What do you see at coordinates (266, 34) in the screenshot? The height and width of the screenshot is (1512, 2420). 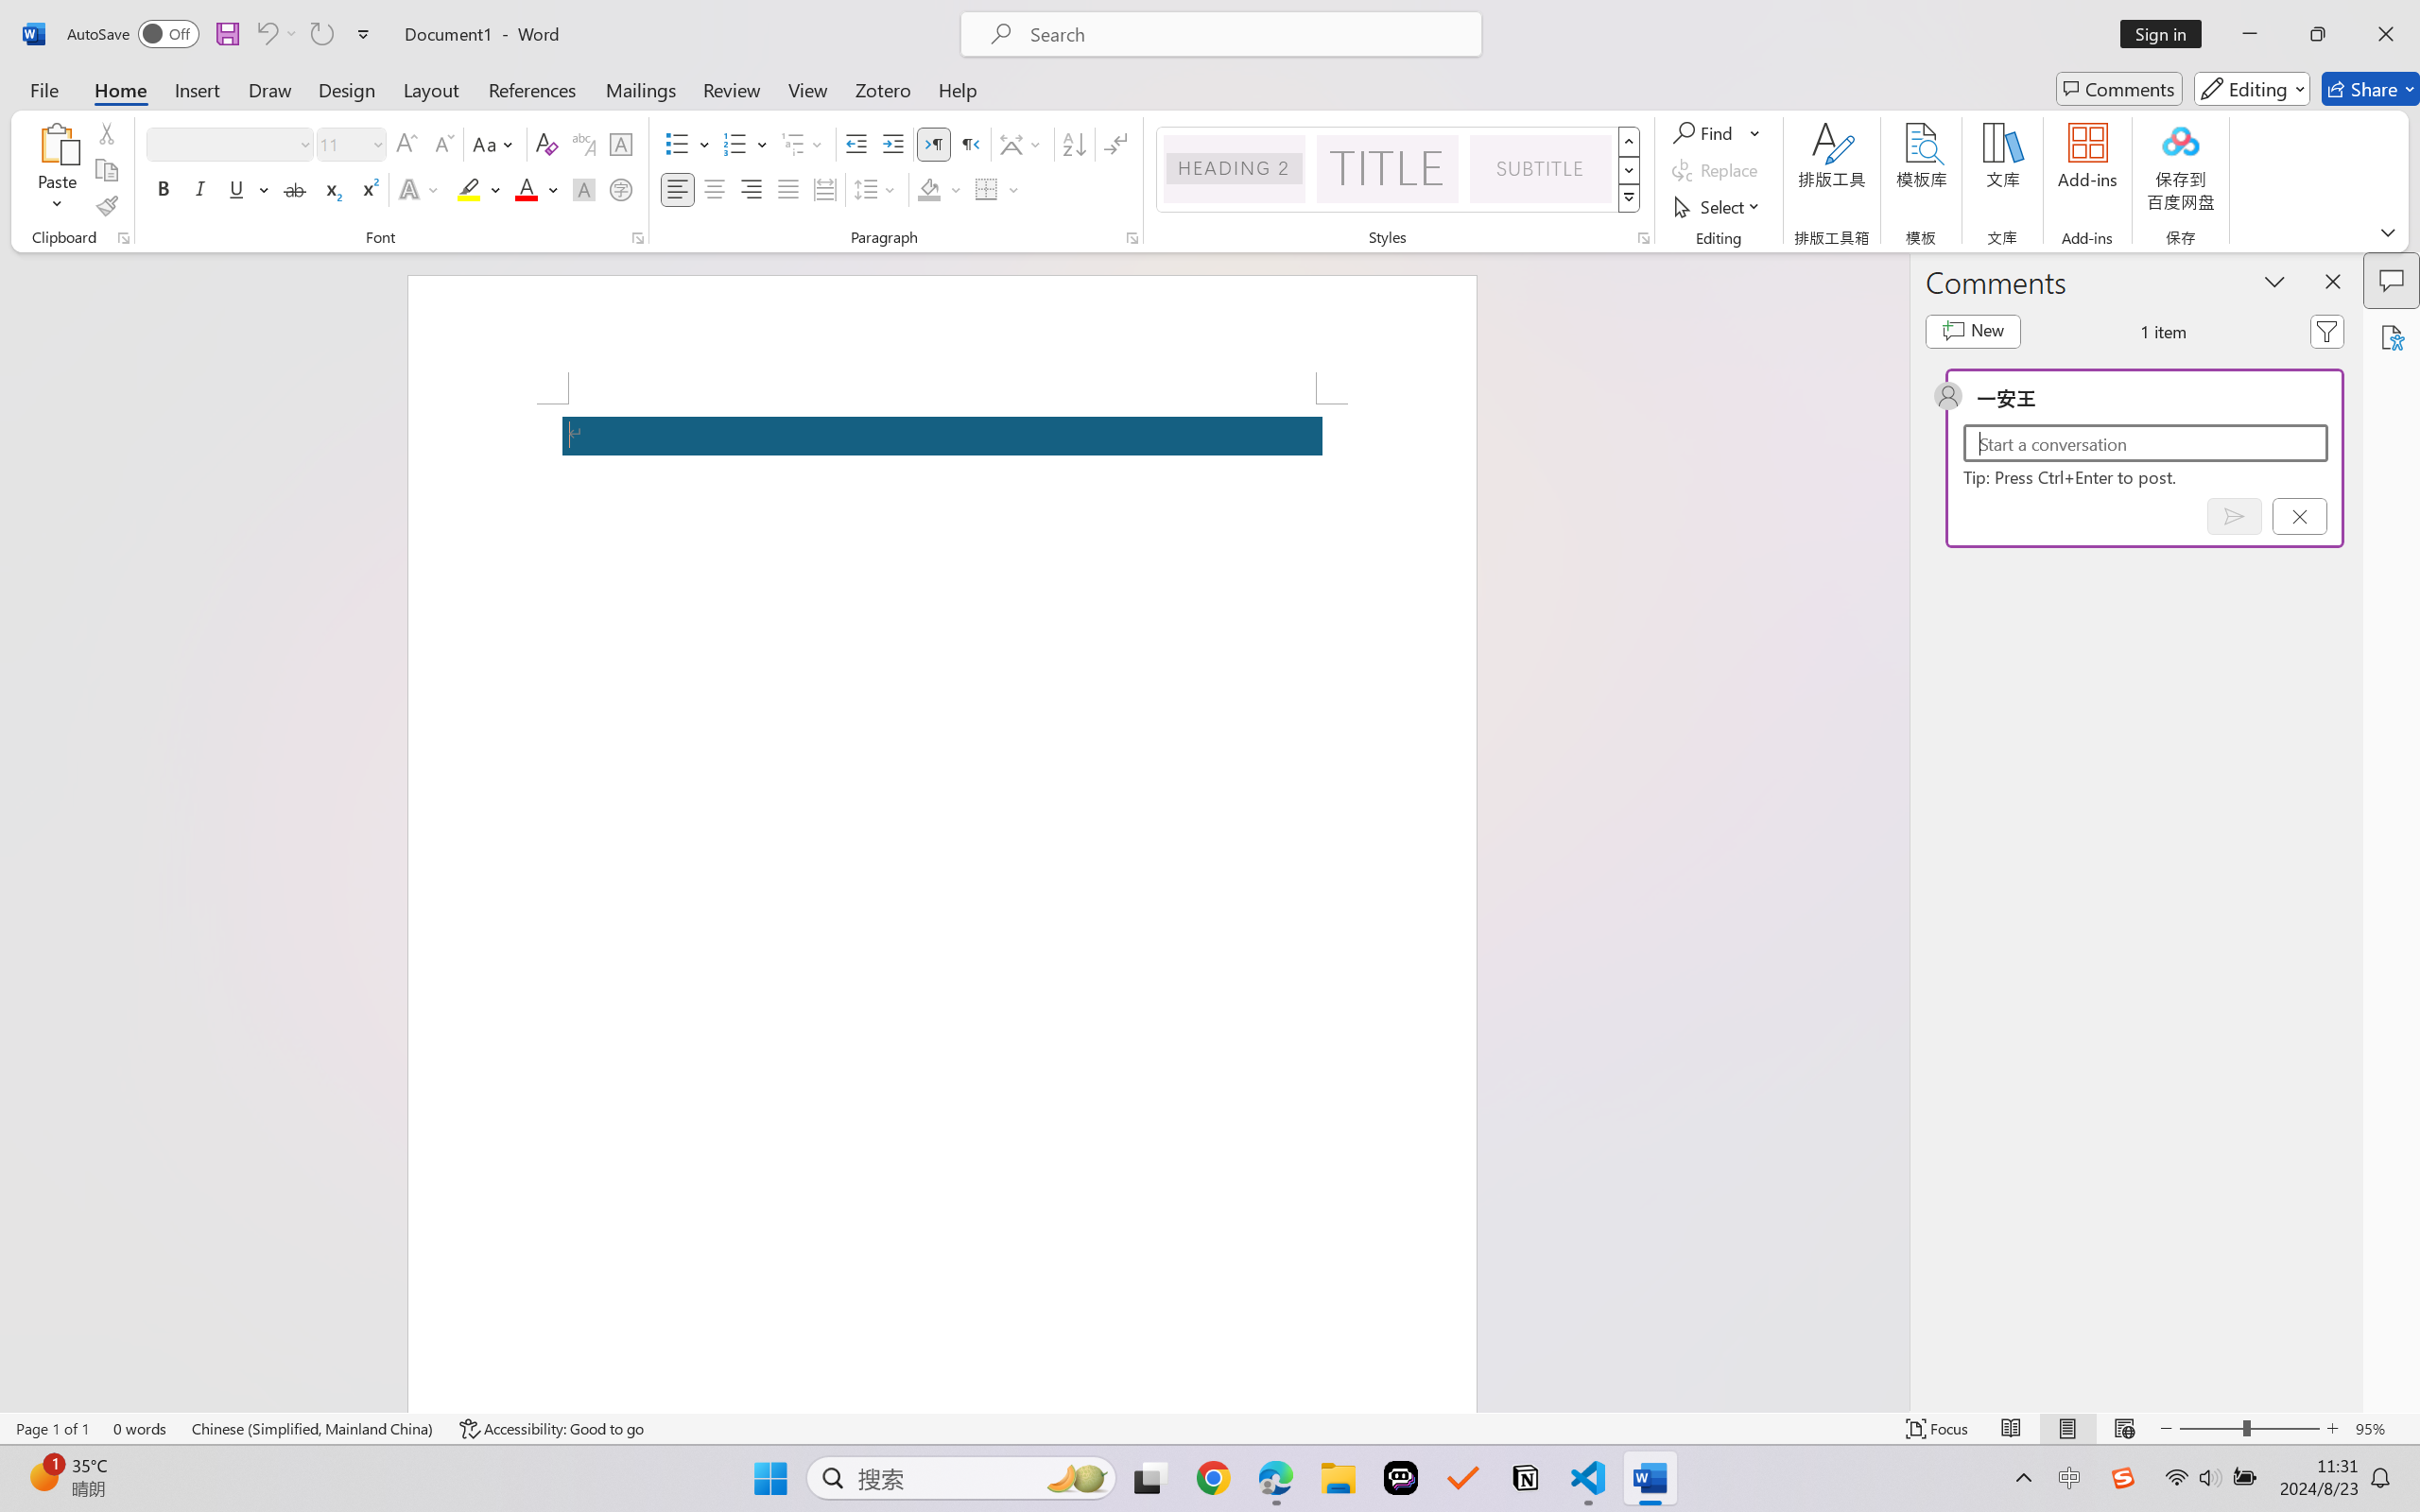 I see `Undo Apply Quick Style Set` at bounding box center [266, 34].